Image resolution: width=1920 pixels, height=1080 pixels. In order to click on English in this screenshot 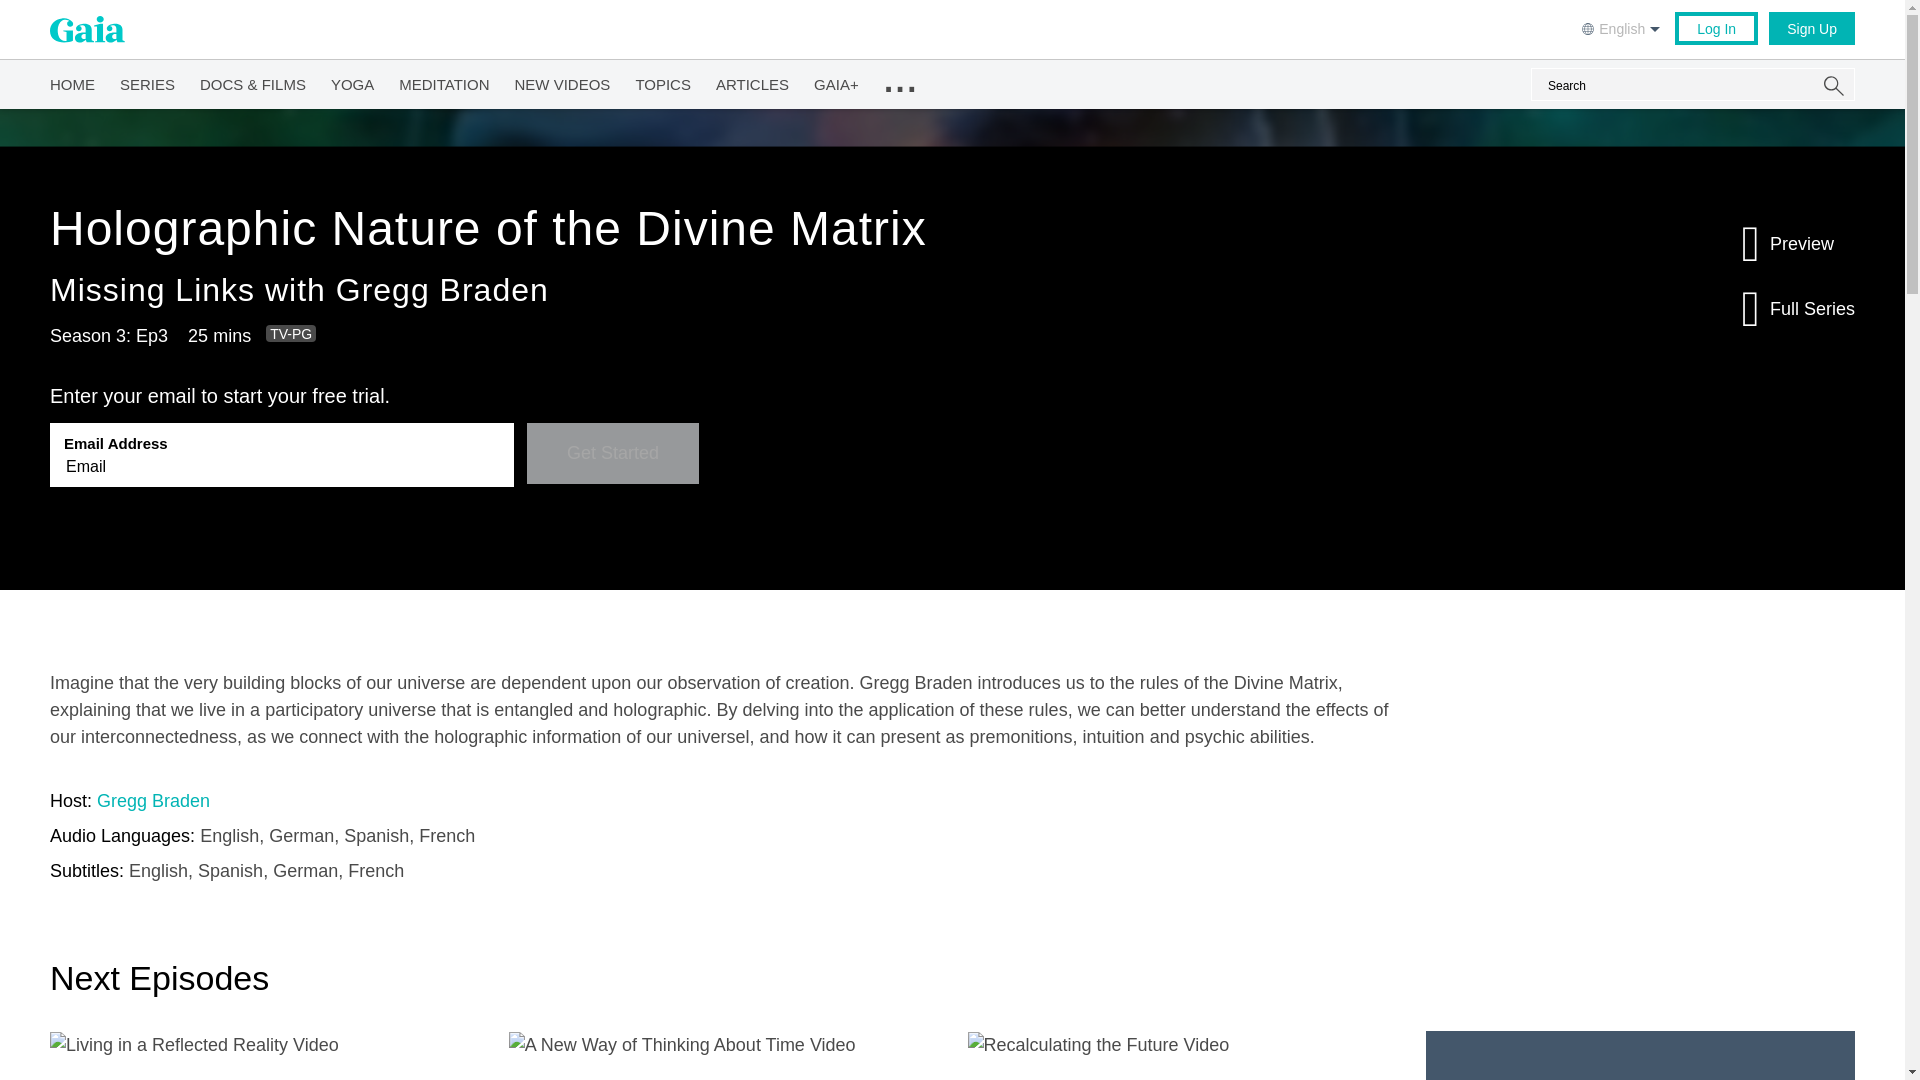, I will do `click(1623, 27)`.